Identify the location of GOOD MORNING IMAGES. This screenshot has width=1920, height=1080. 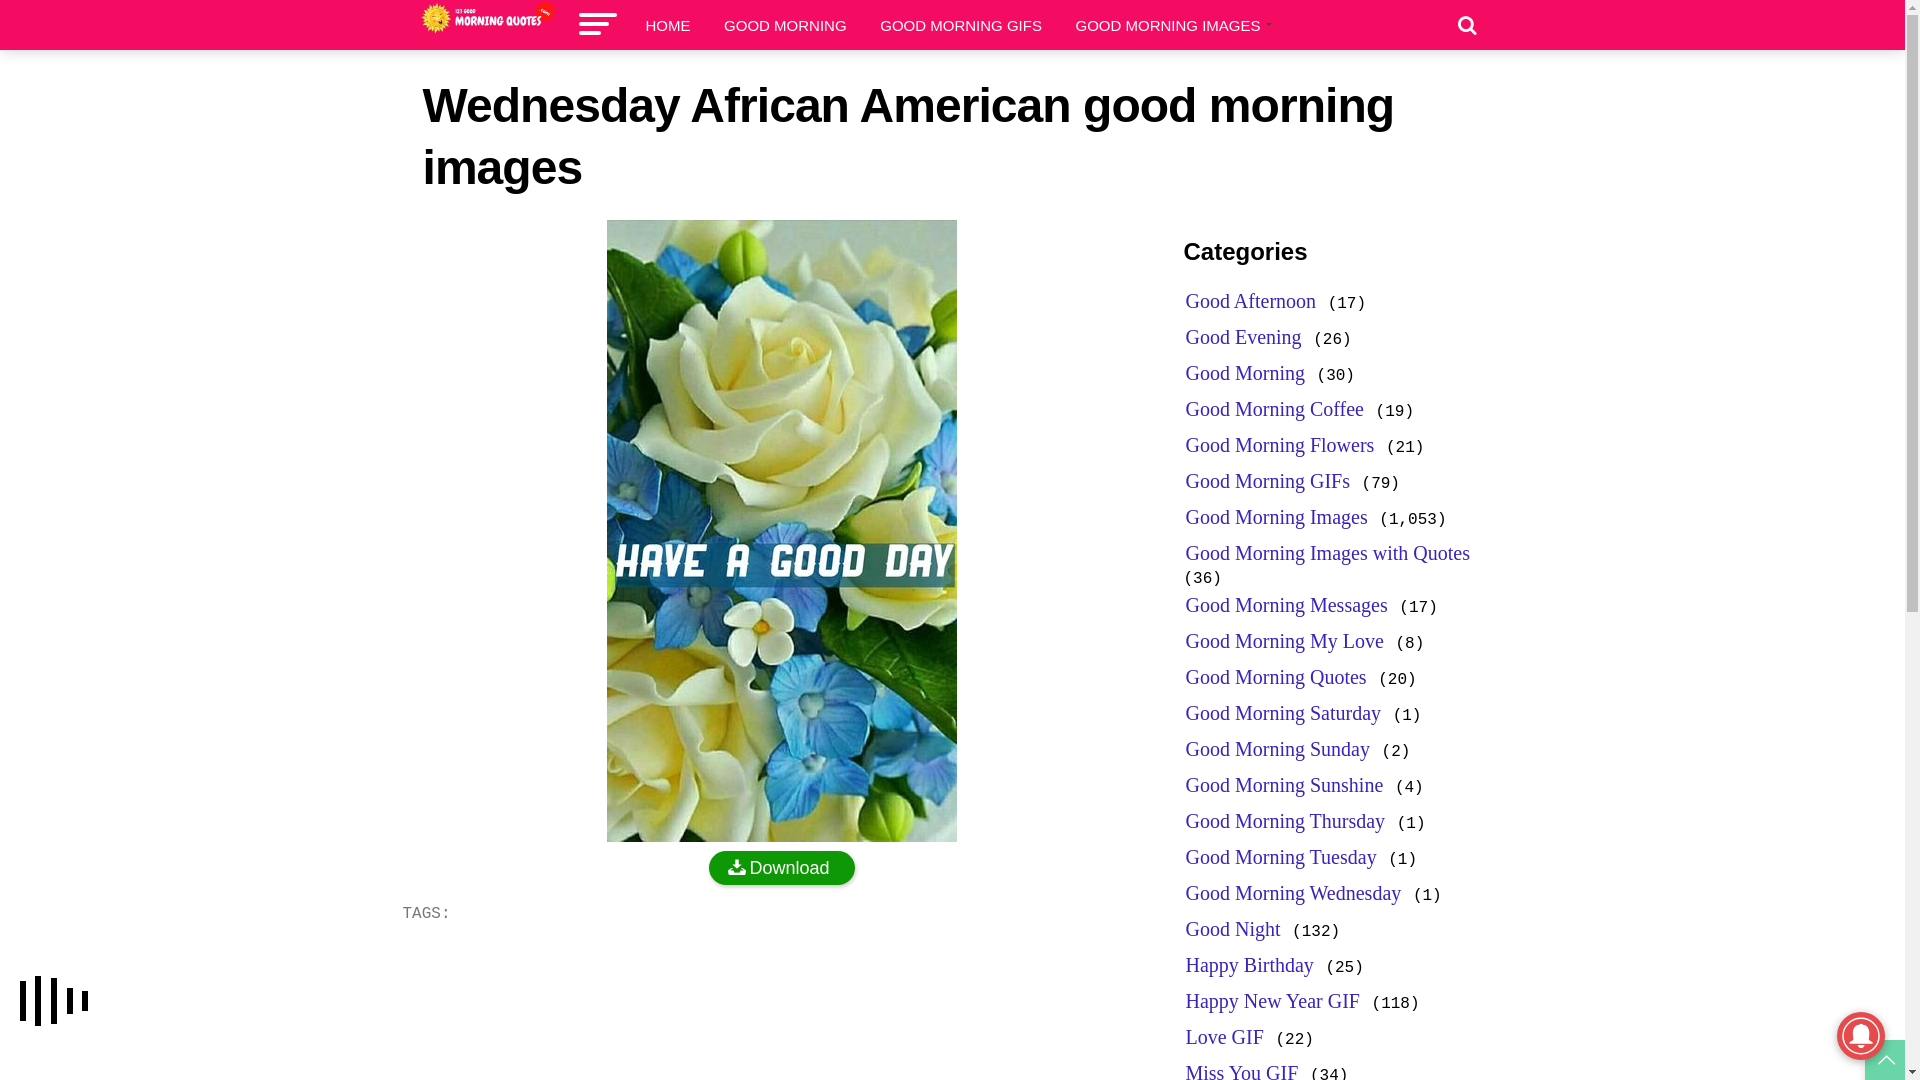
(1171, 26).